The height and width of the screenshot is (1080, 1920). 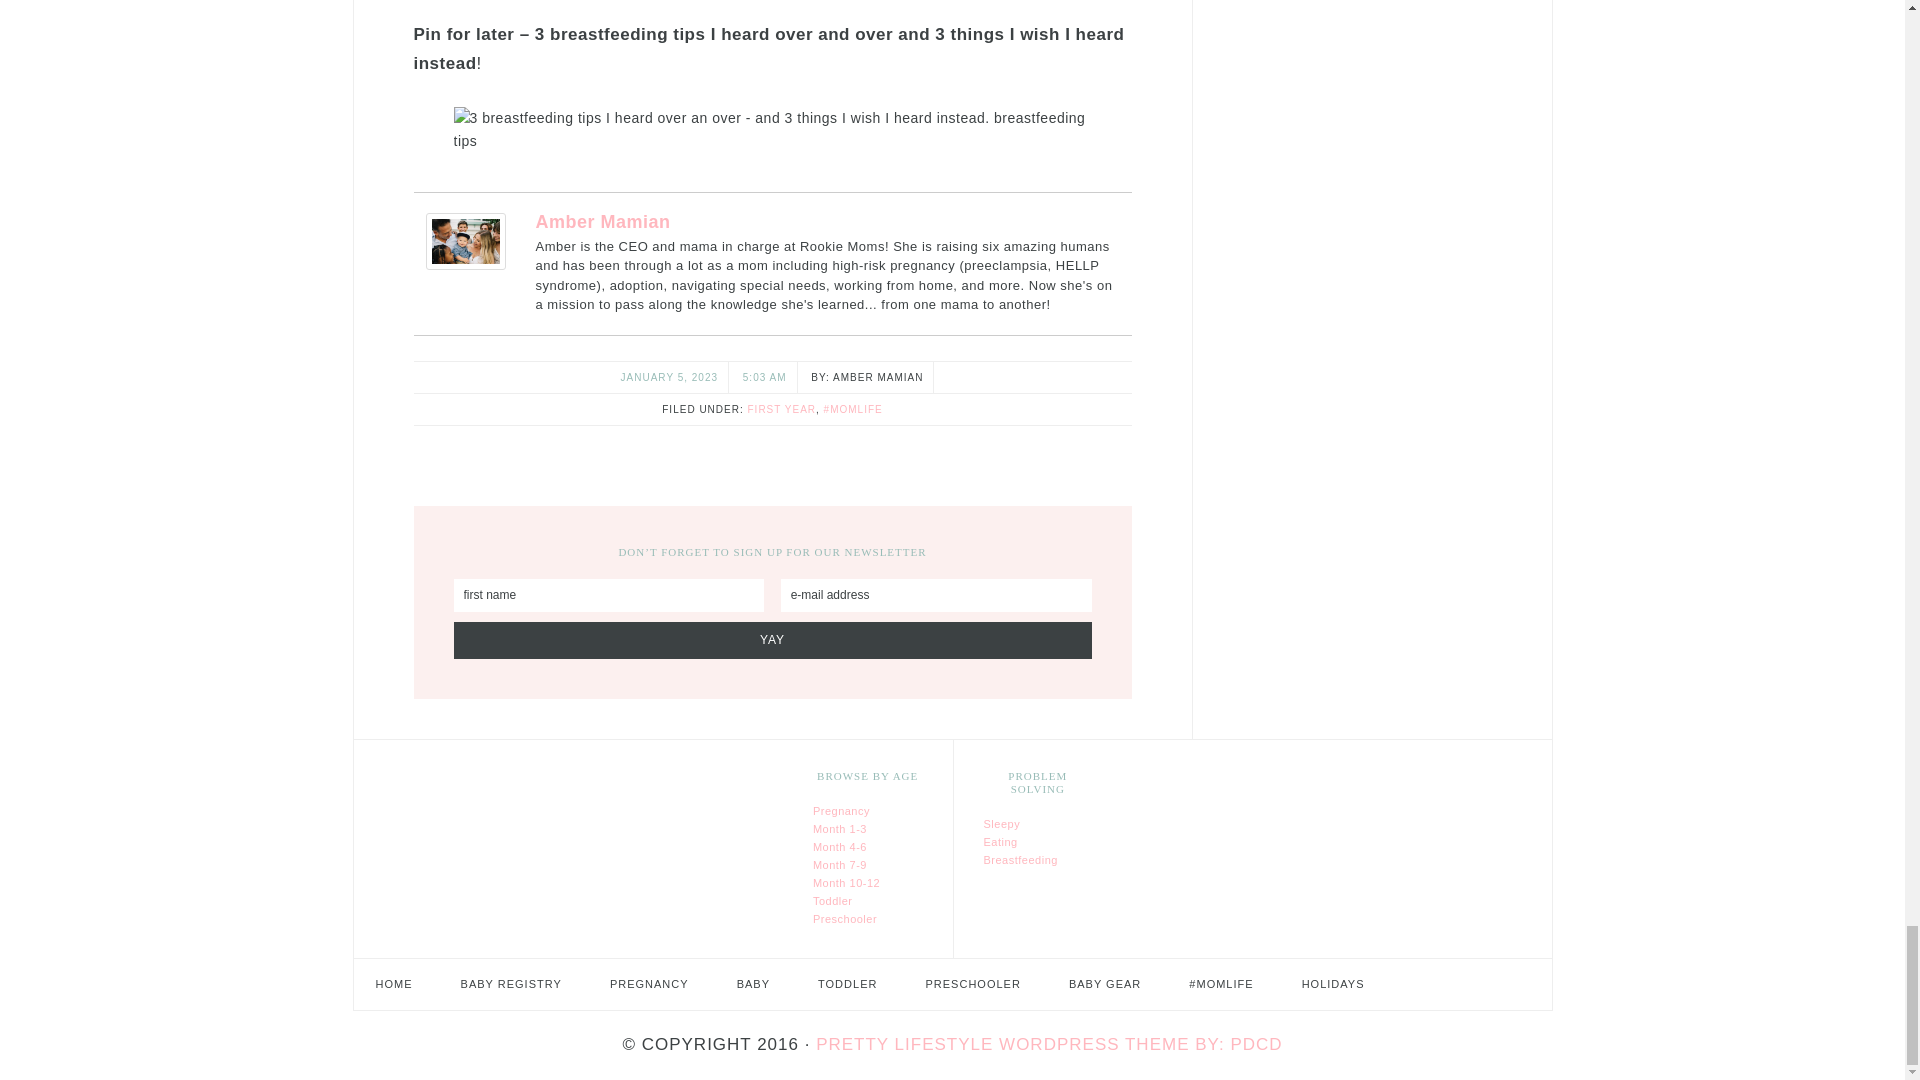 What do you see at coordinates (602, 222) in the screenshot?
I see `Amber Mamian` at bounding box center [602, 222].